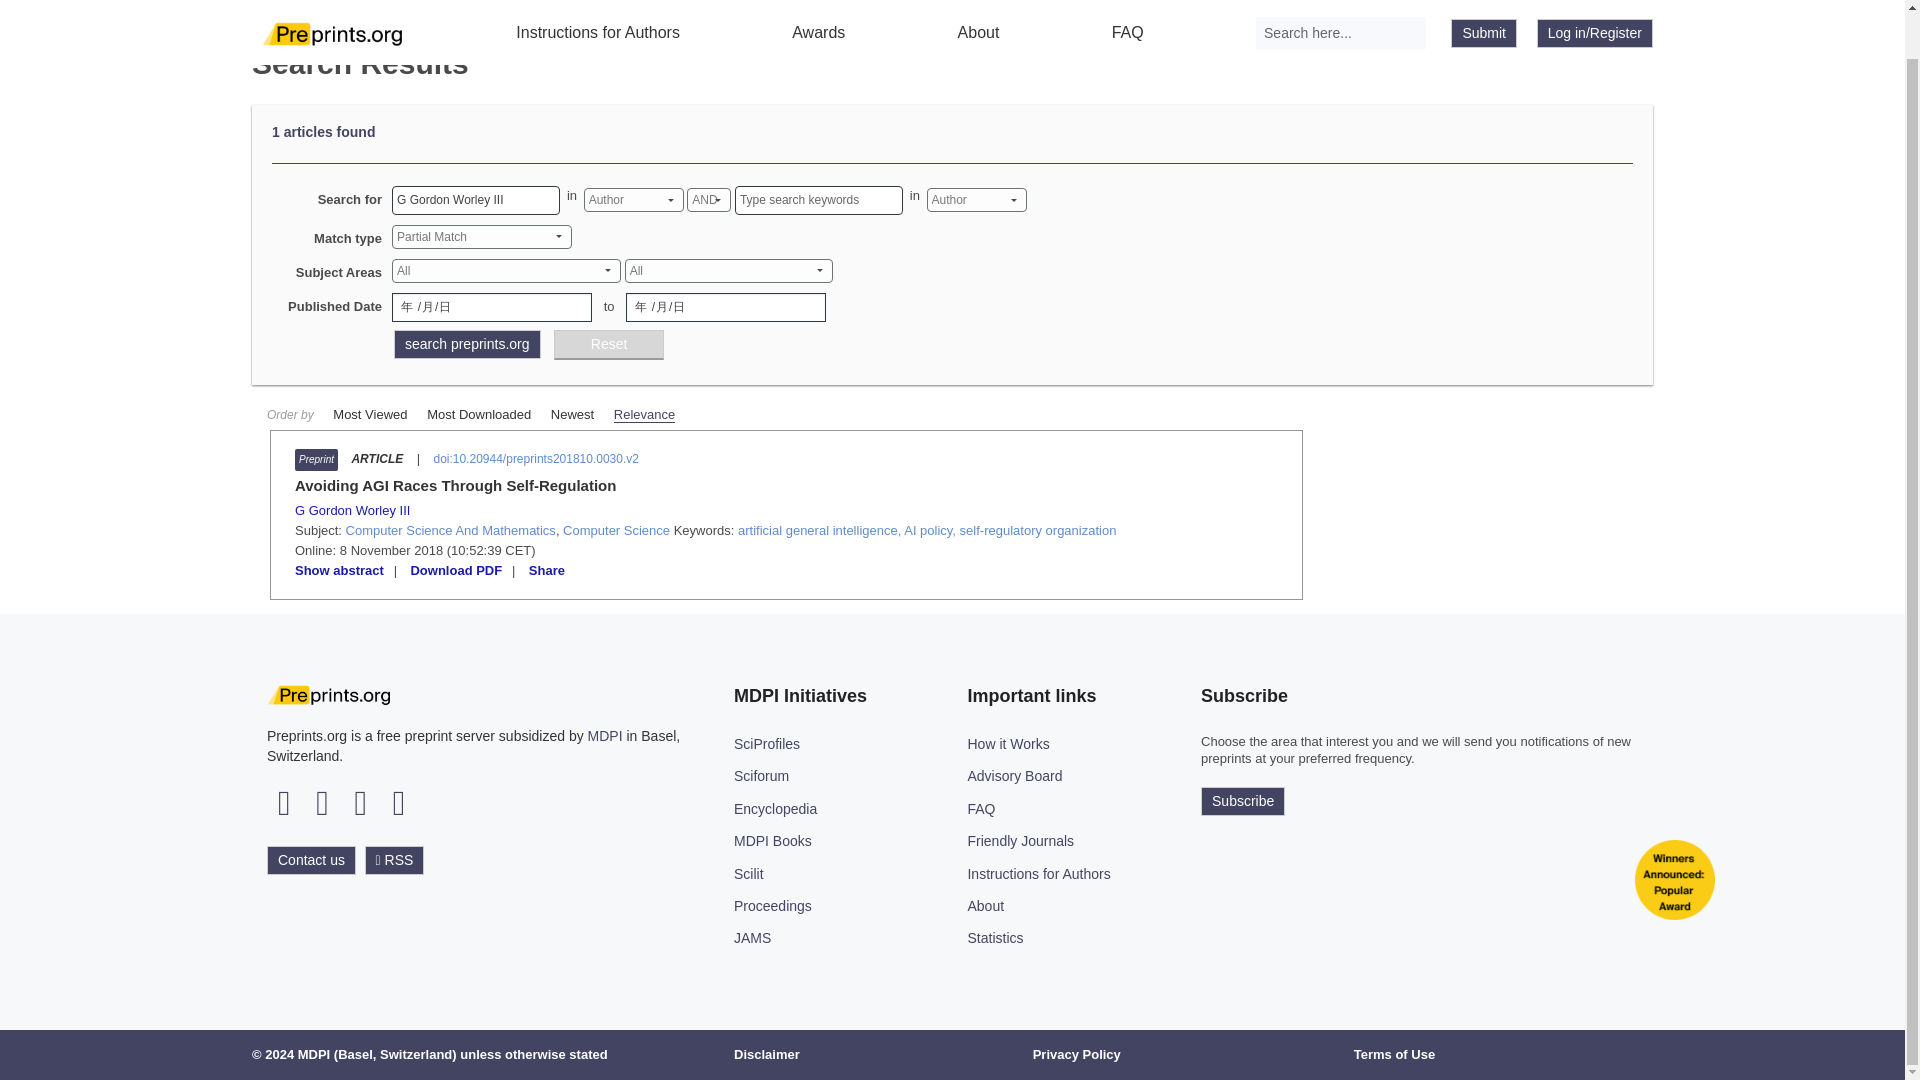  I want to click on Most Downloaded, so click(478, 414).